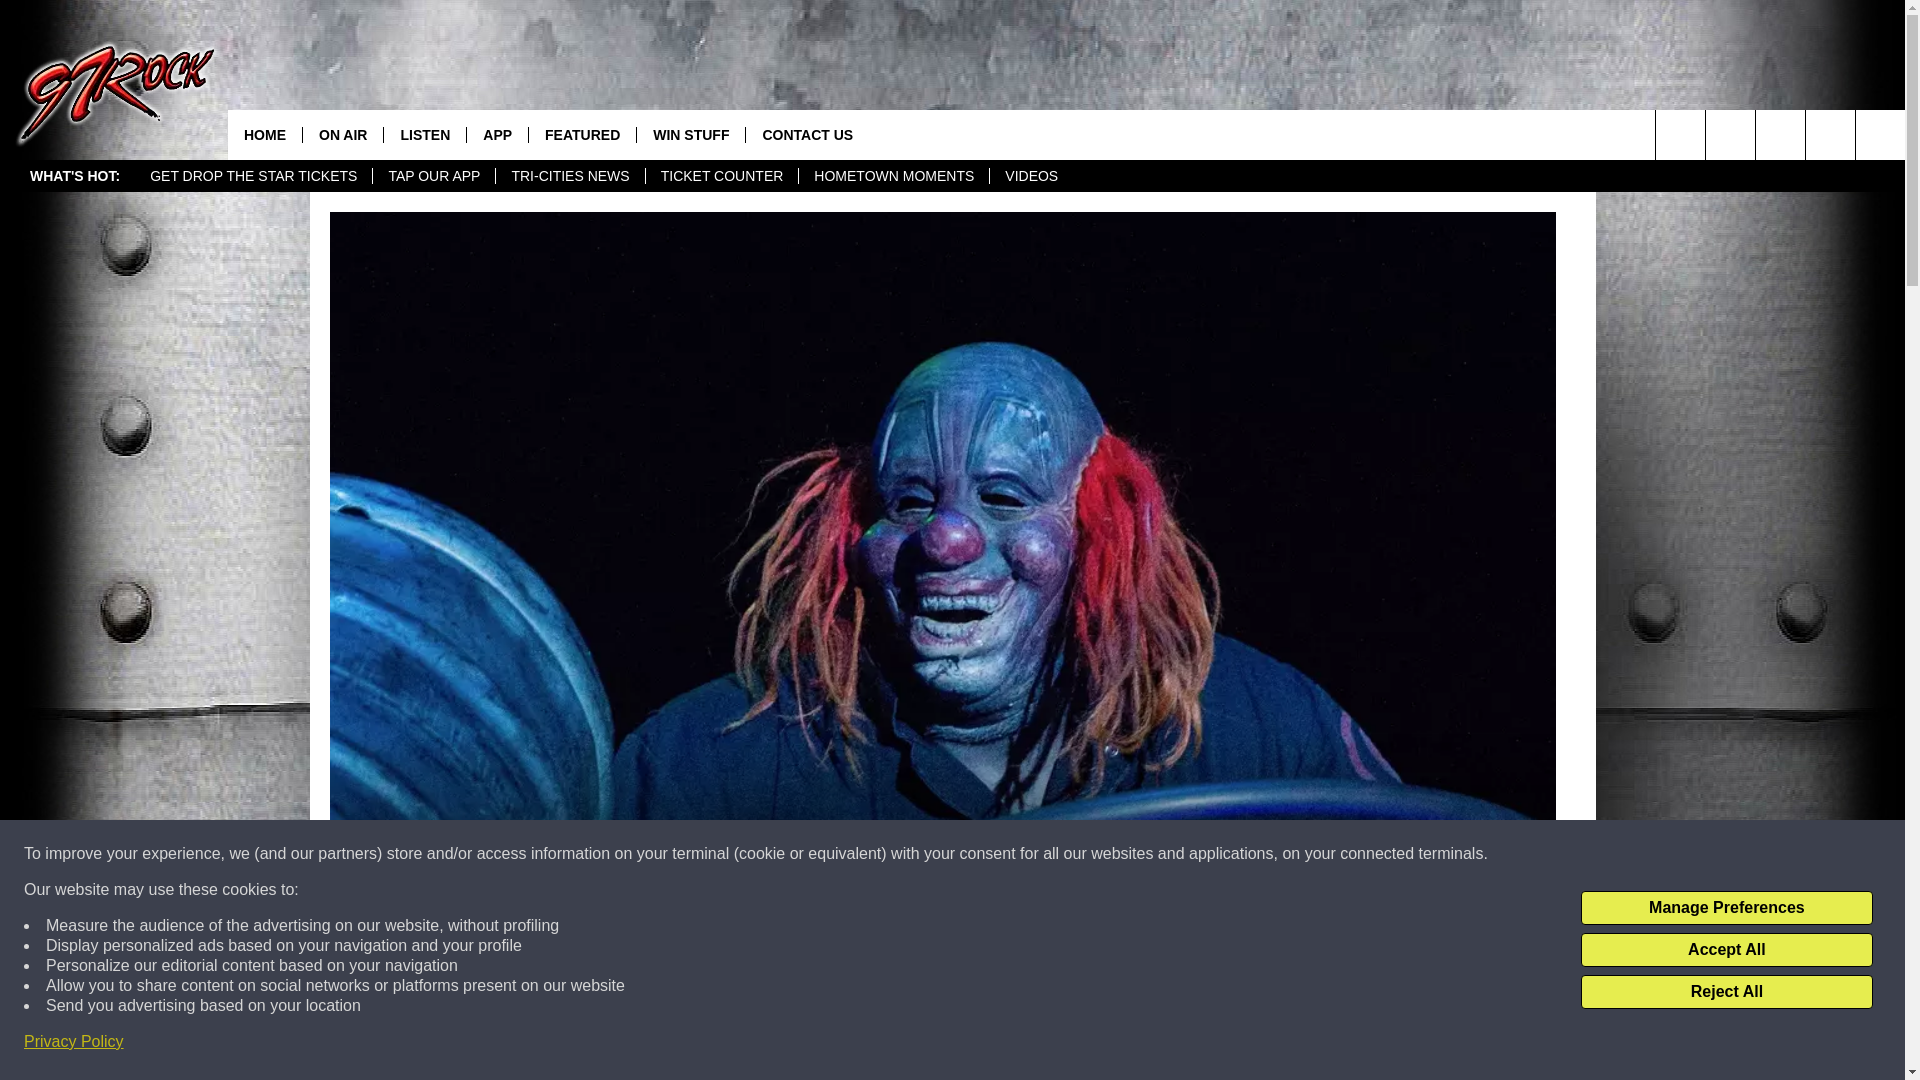 The height and width of the screenshot is (1080, 1920). What do you see at coordinates (1202, 1044) in the screenshot?
I see `Share on Twitter` at bounding box center [1202, 1044].